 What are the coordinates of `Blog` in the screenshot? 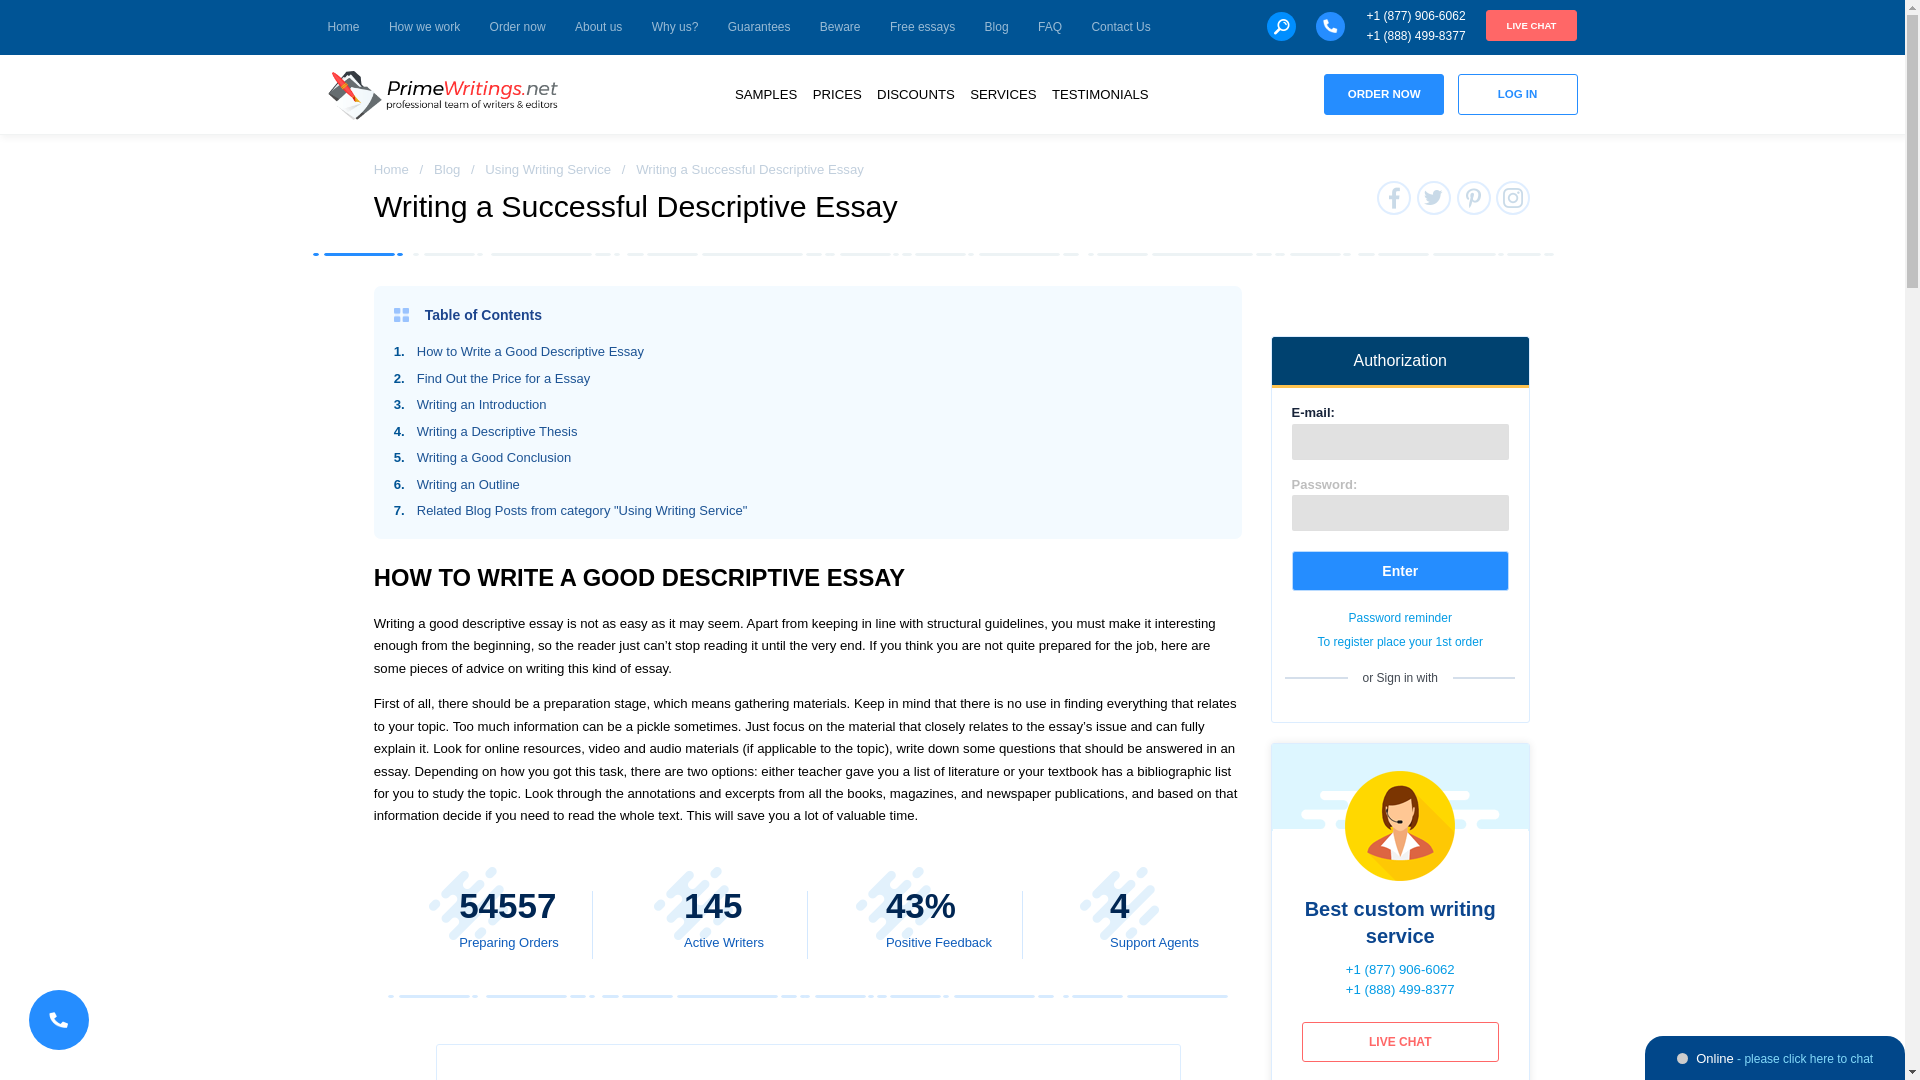 It's located at (446, 170).